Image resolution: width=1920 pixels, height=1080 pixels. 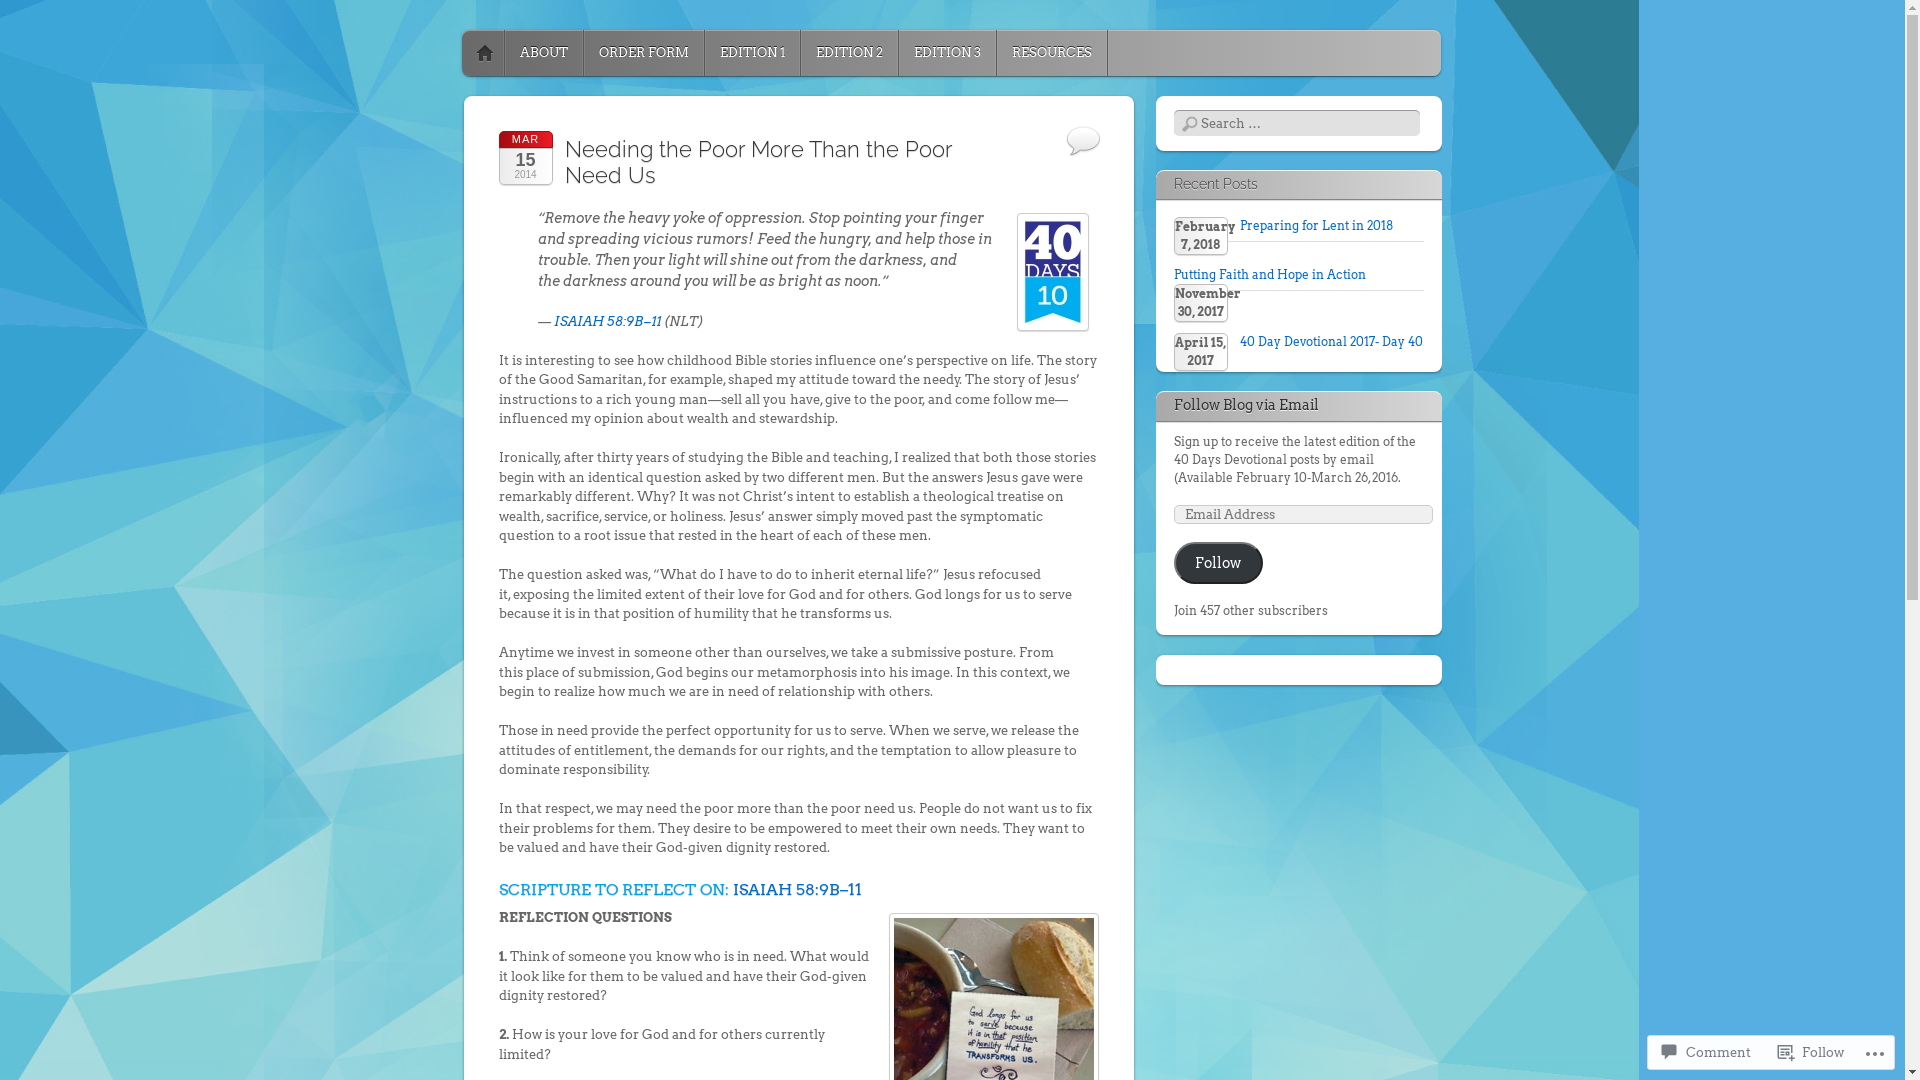 I want to click on RESOURCES, so click(x=1051, y=53).